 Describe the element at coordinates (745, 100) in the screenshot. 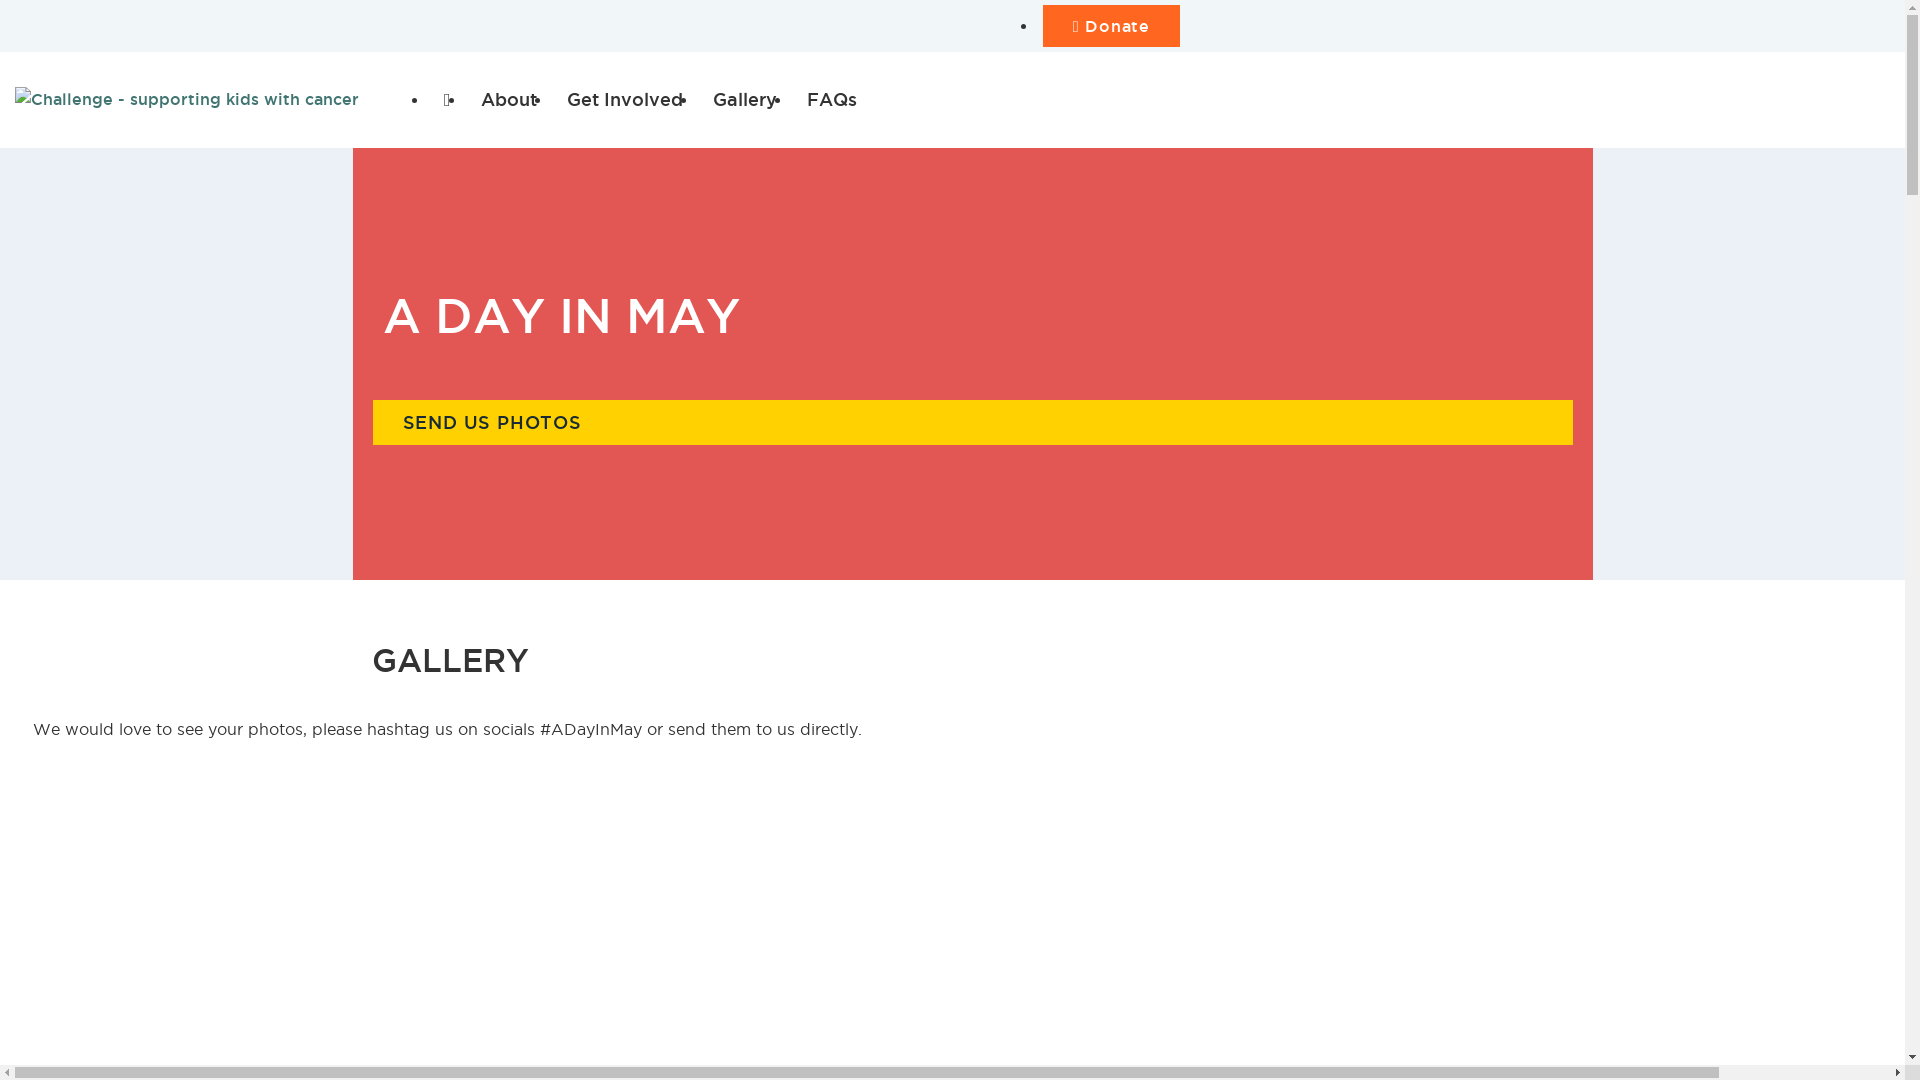

I see `Gallery` at that location.